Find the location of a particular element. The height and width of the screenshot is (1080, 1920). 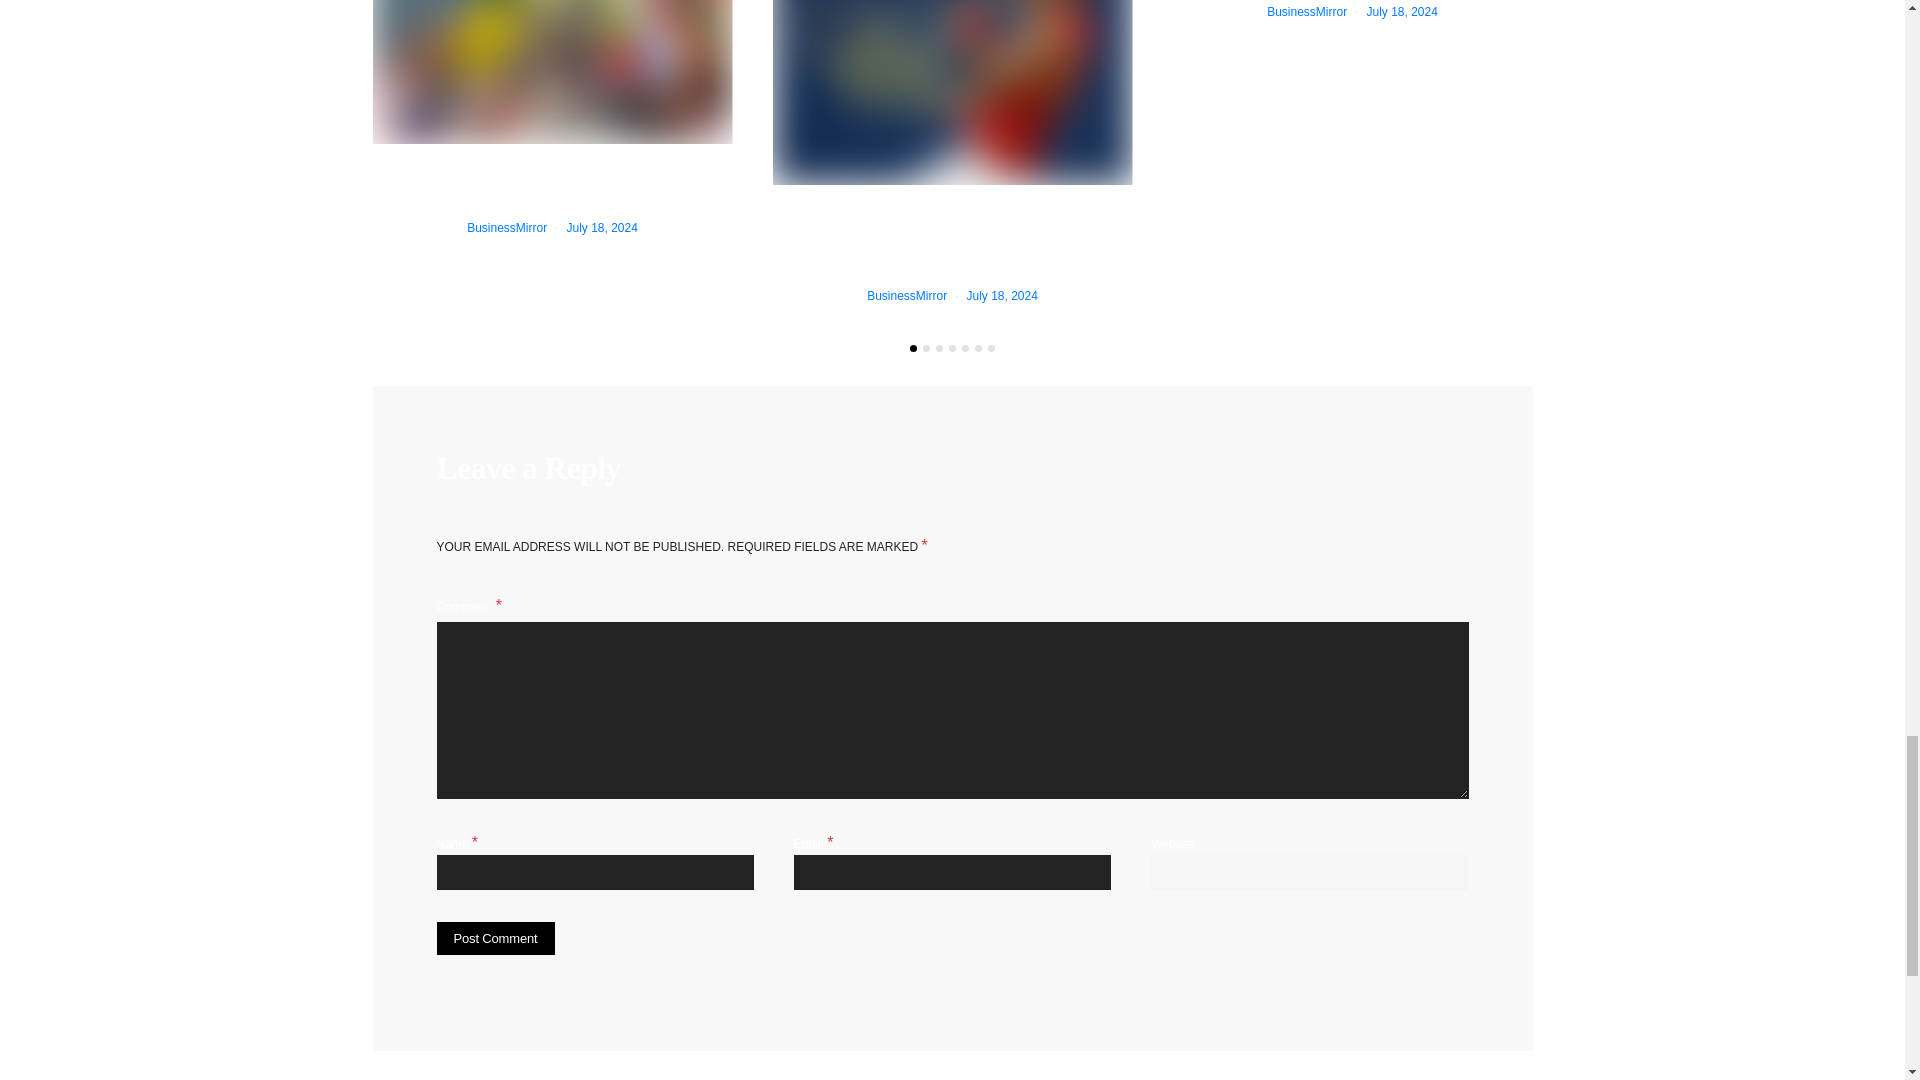

Post Comment is located at coordinates (494, 938).